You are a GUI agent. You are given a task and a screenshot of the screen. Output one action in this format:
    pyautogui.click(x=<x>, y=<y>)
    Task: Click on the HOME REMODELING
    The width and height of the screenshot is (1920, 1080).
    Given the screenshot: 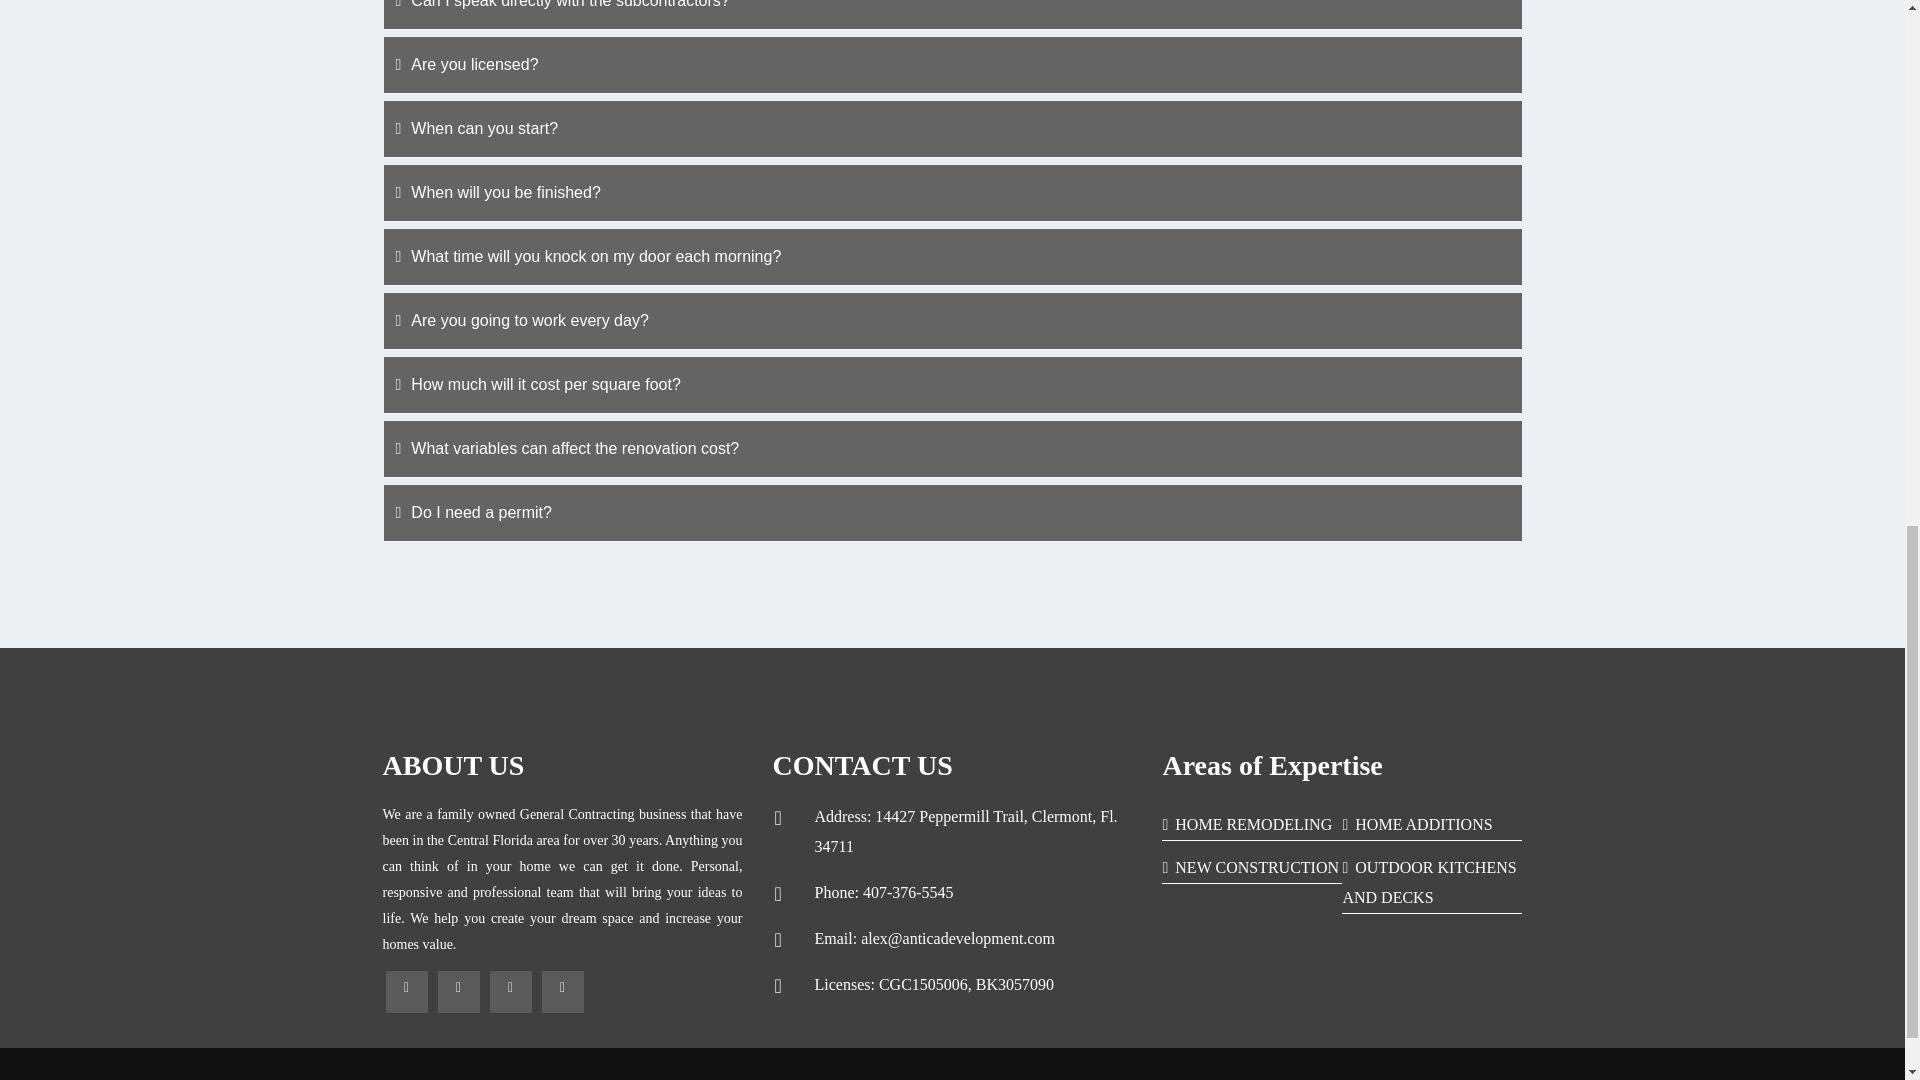 What is the action you would take?
    pyautogui.click(x=1246, y=824)
    